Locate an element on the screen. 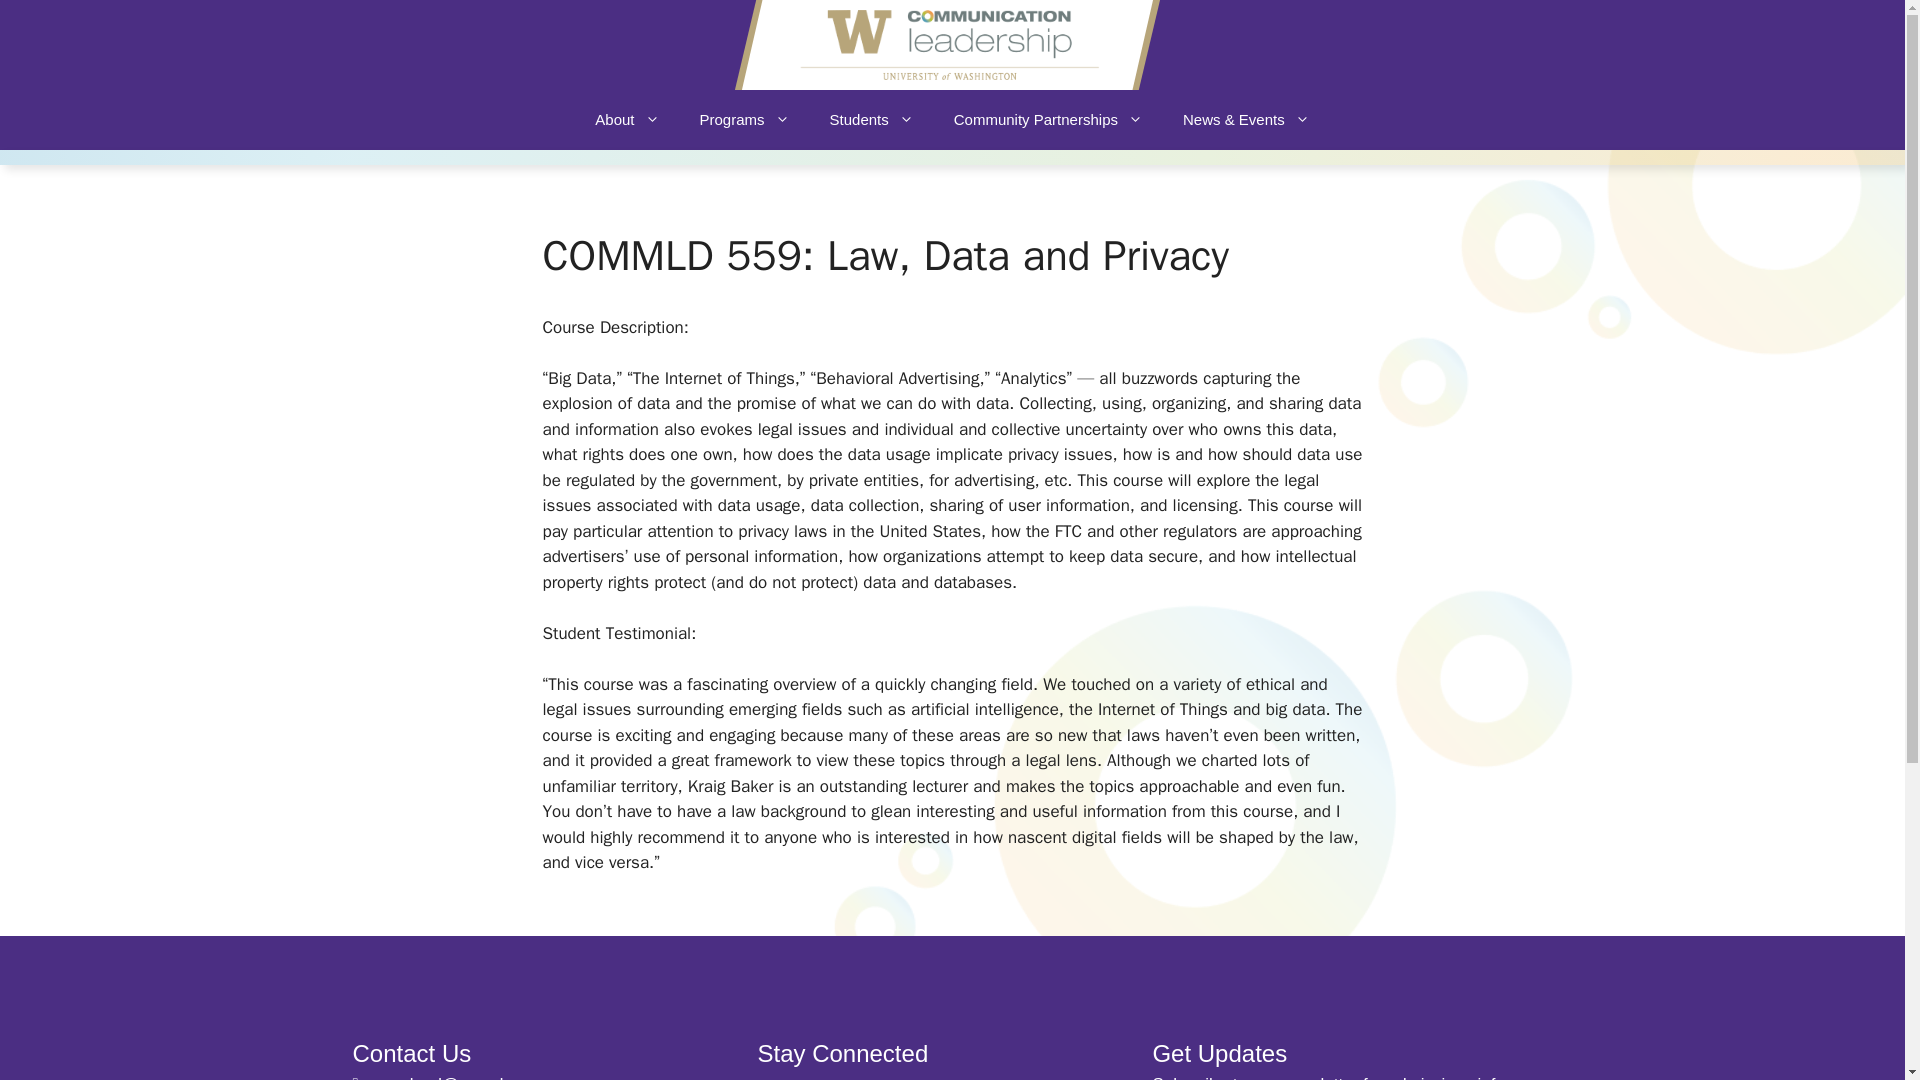  About is located at coordinates (626, 120).